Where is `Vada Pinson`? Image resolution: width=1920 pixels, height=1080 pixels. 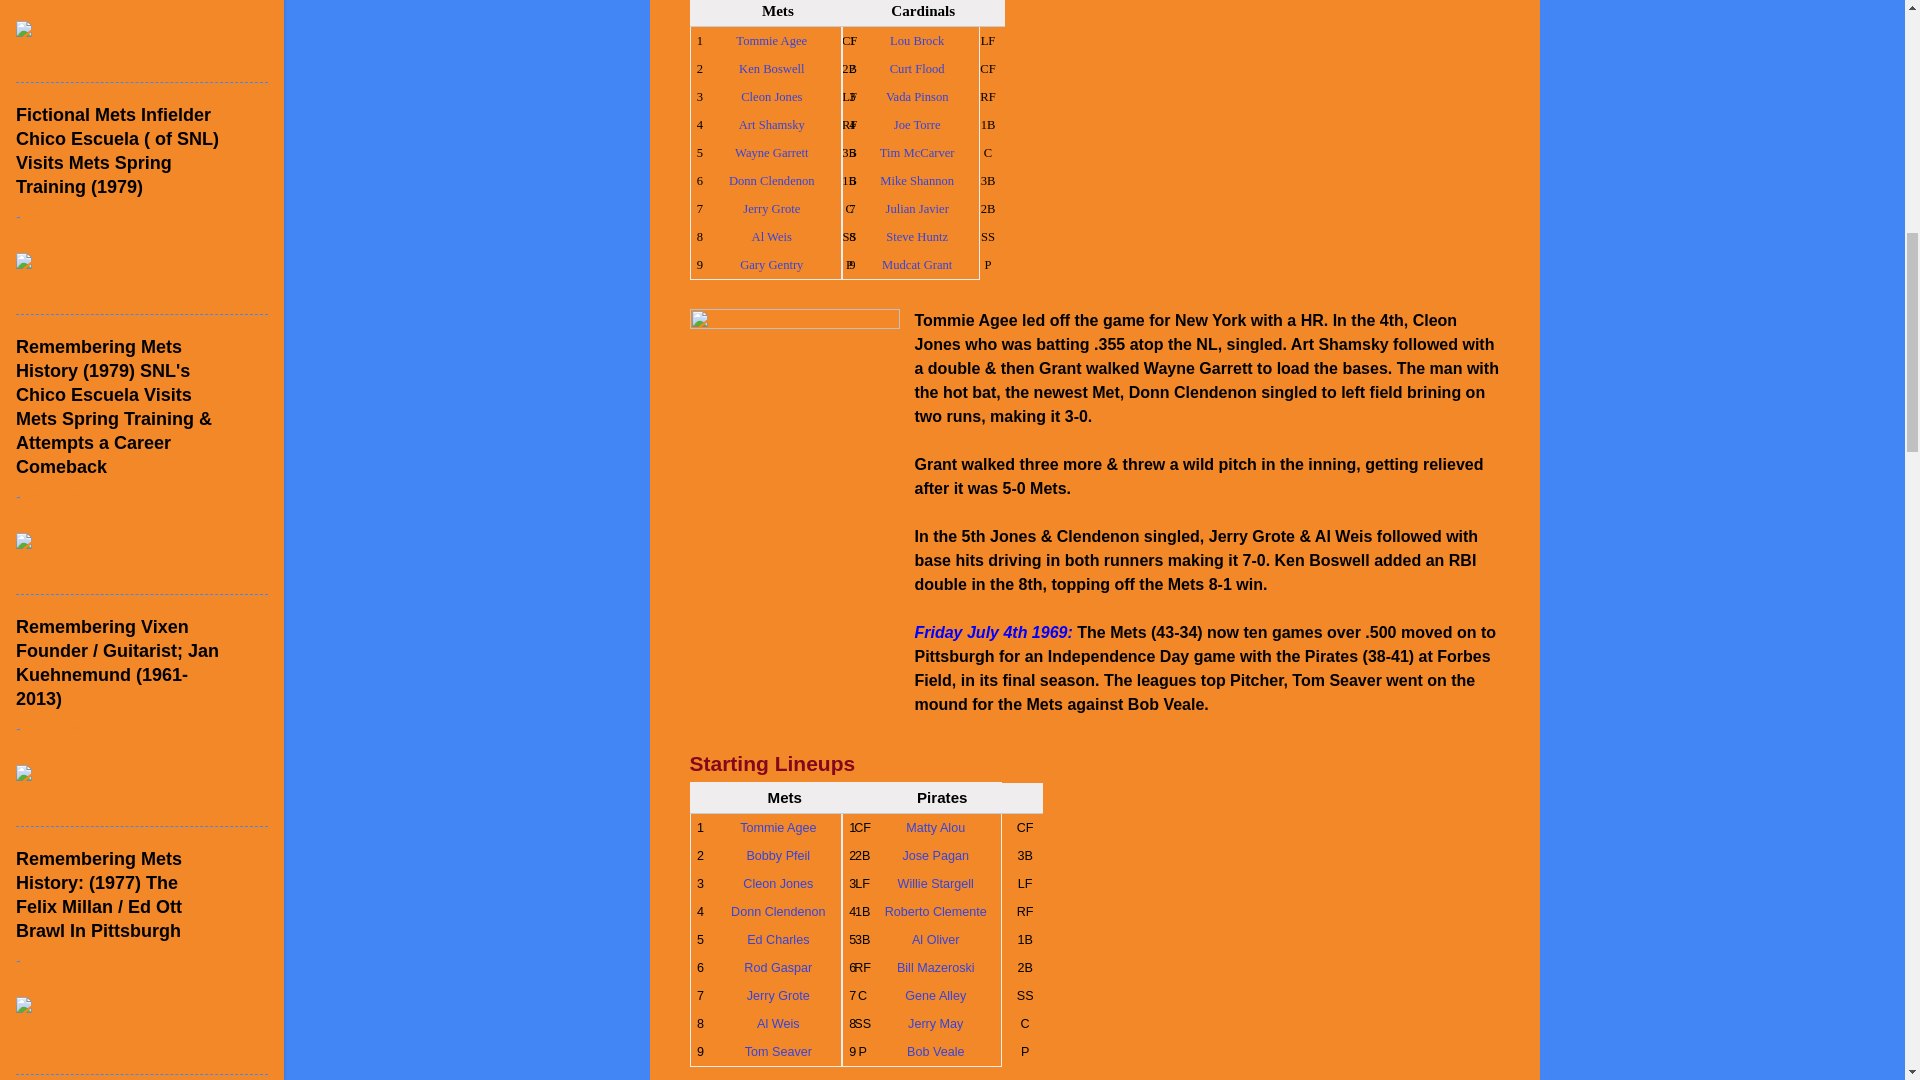
Vada Pinson is located at coordinates (916, 96).